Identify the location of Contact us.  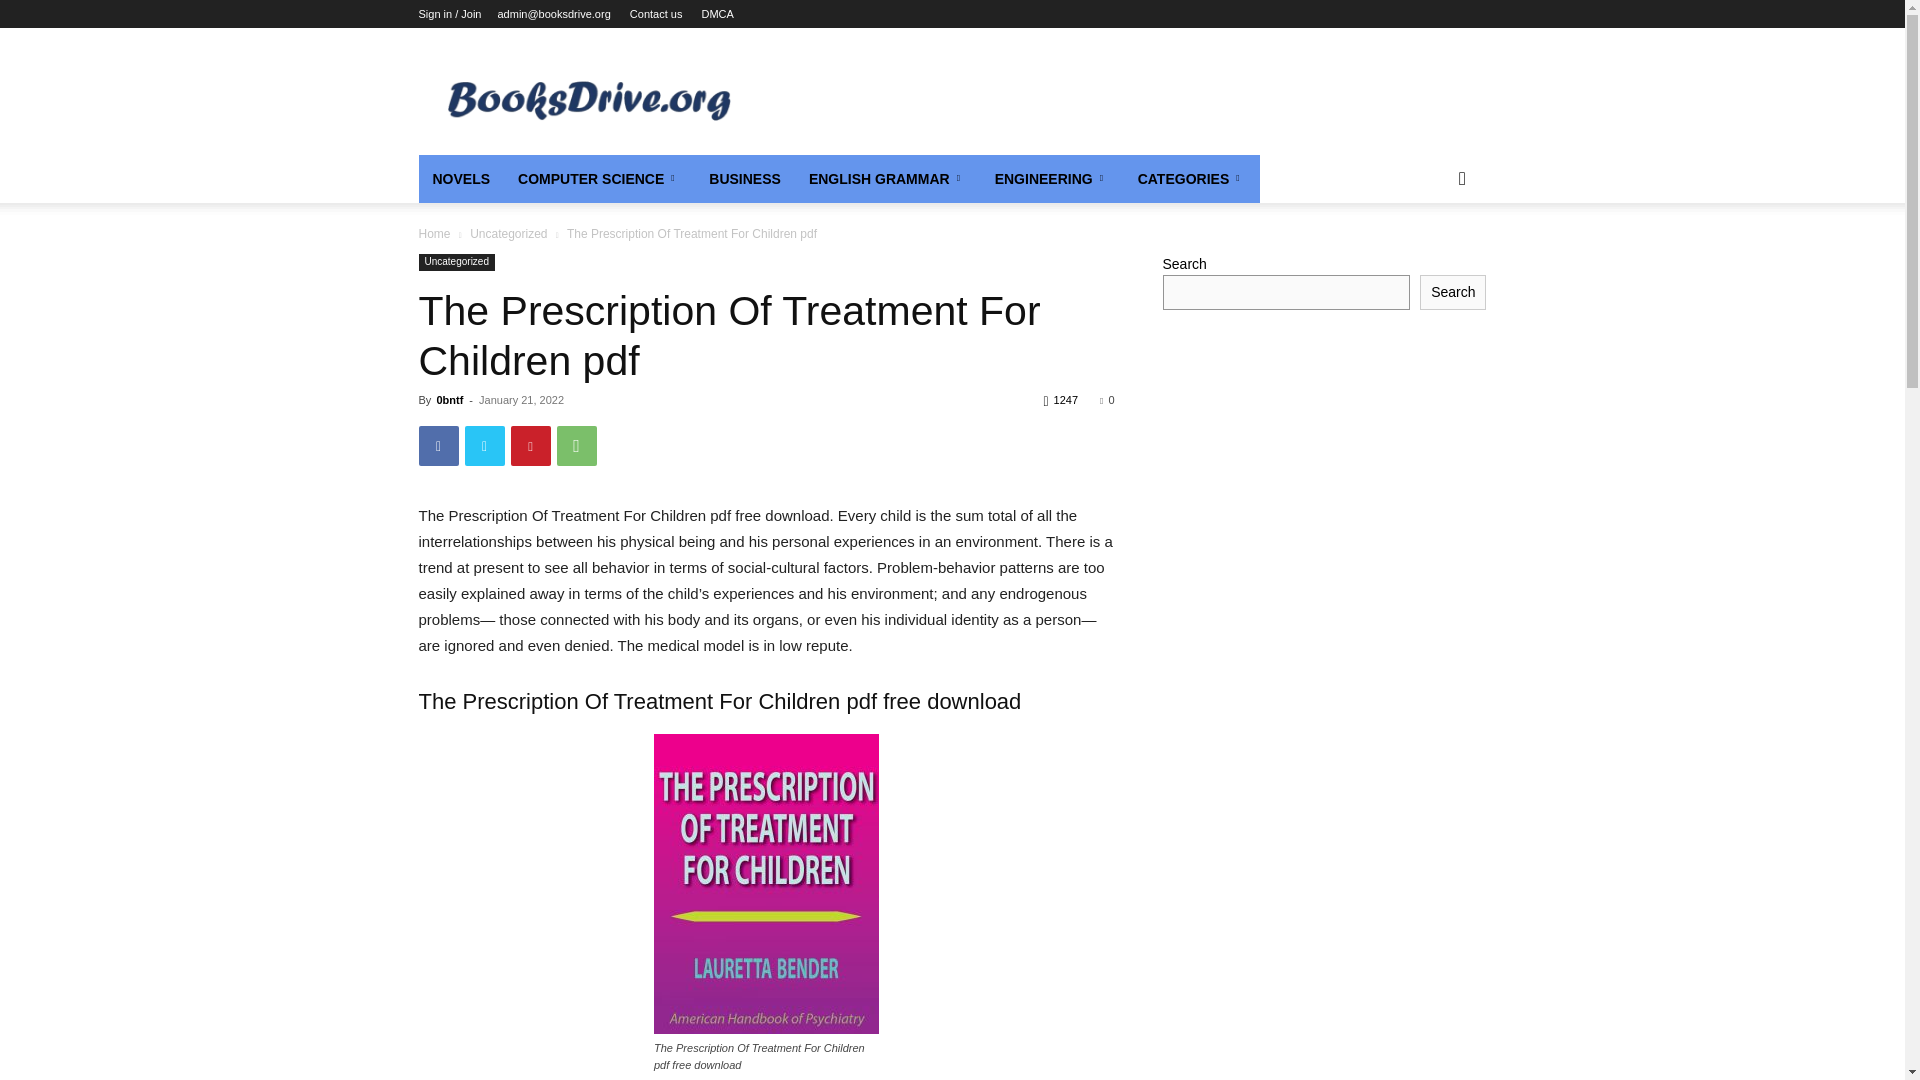
(656, 14).